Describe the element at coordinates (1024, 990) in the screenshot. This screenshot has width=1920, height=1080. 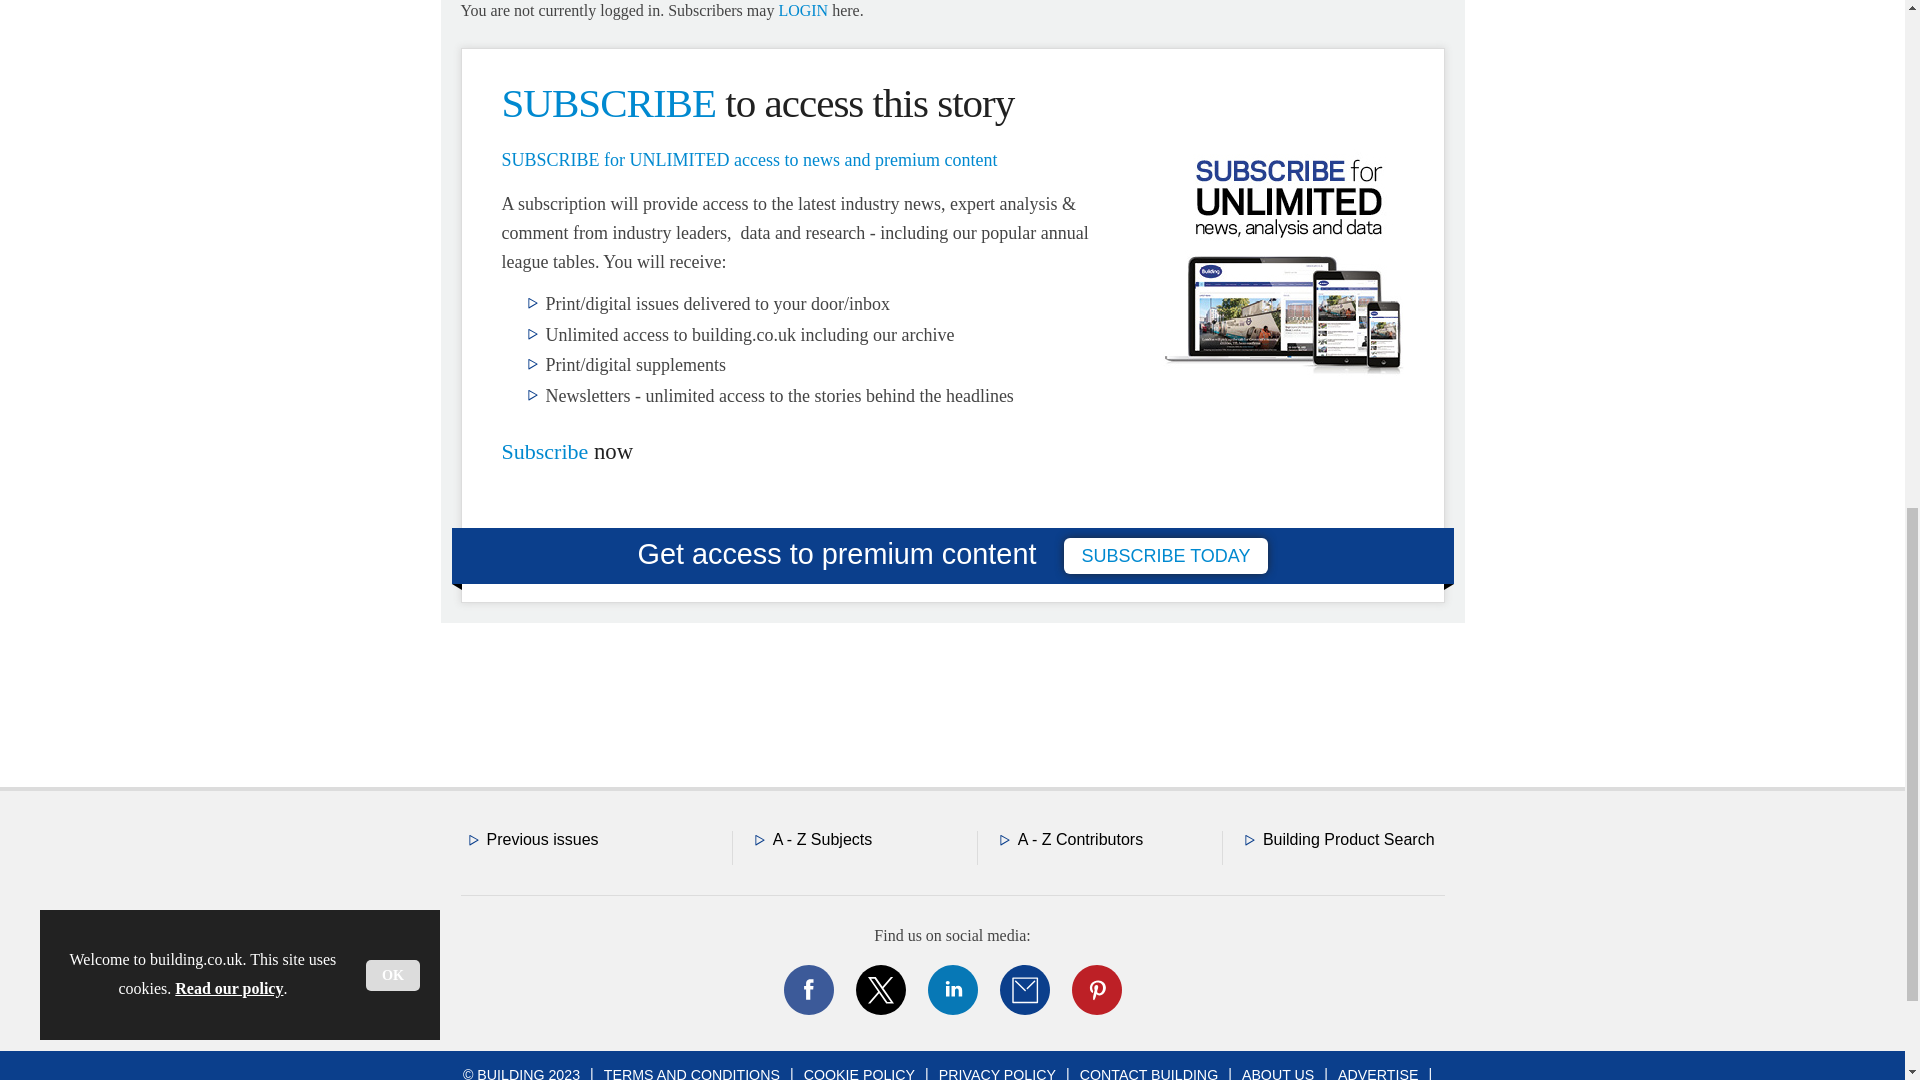
I see `Email us` at that location.